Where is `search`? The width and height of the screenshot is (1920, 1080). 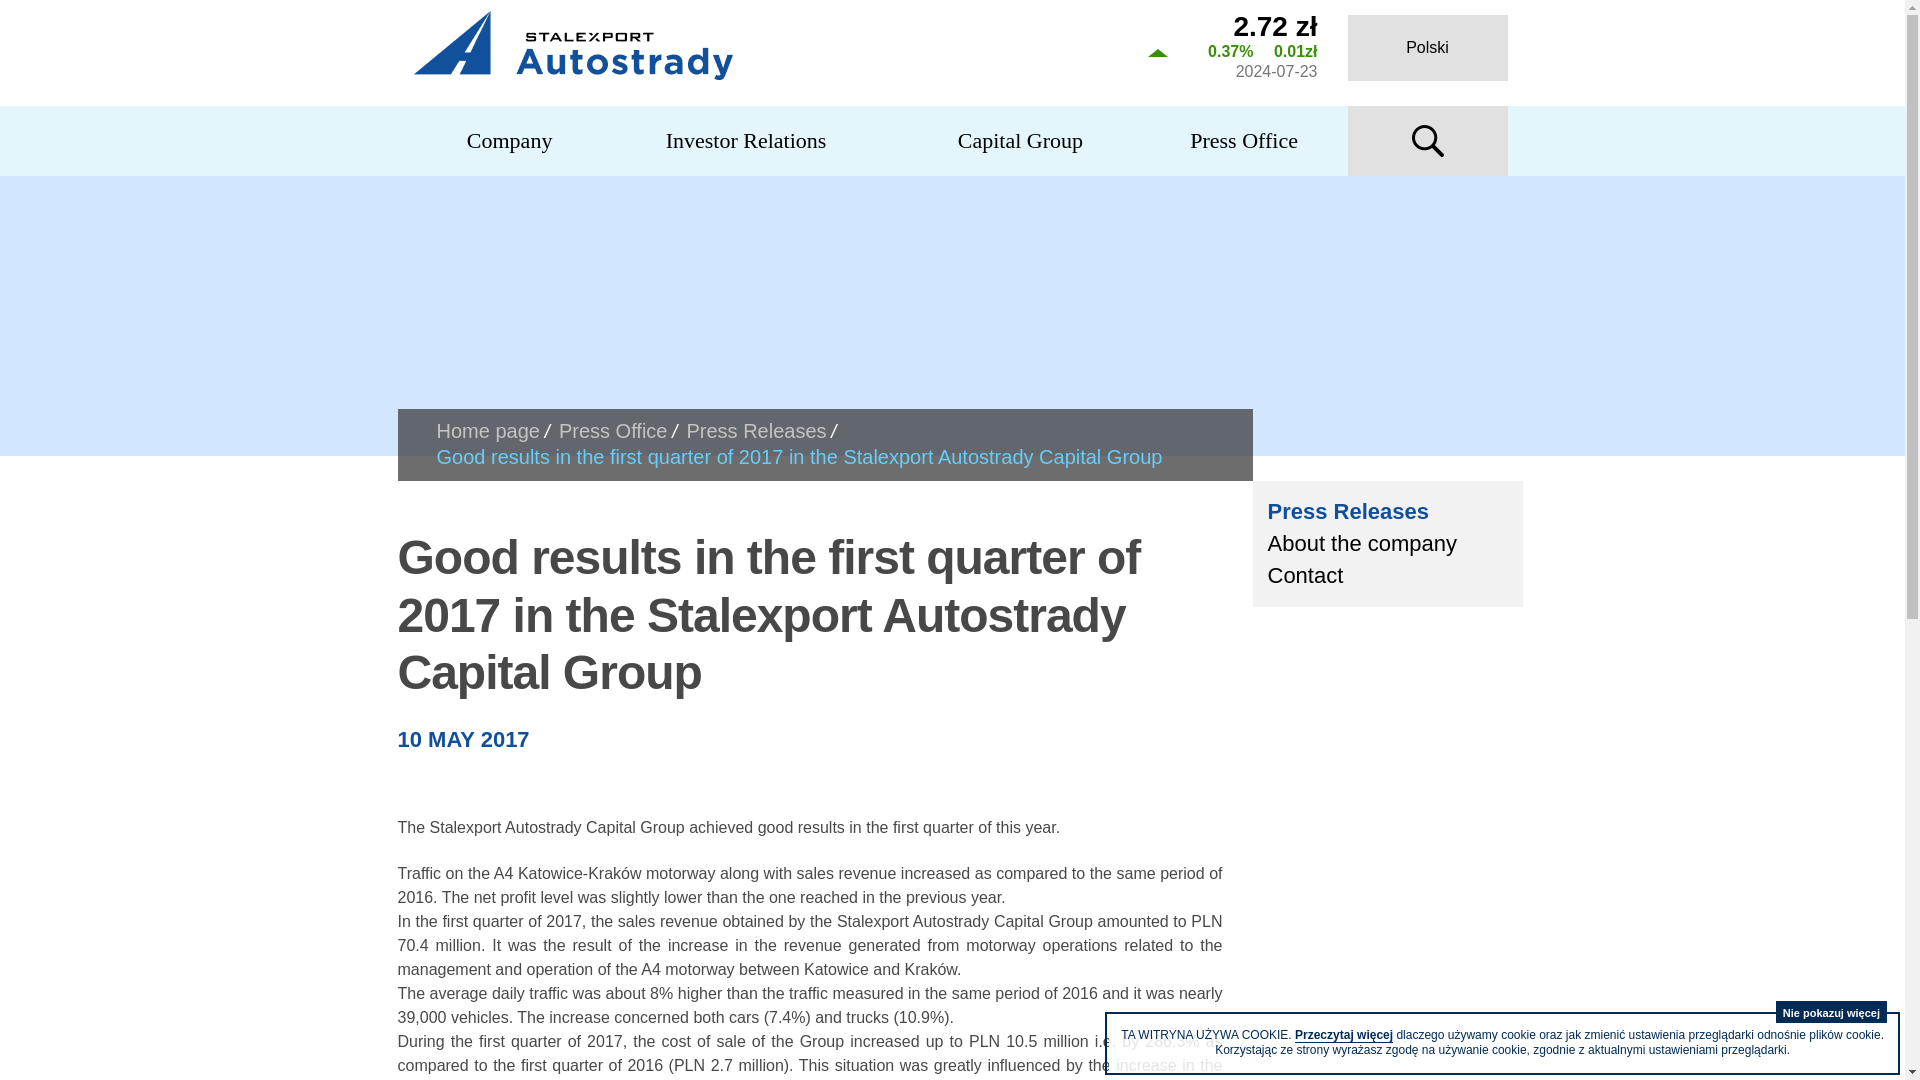
search is located at coordinates (1427, 140).